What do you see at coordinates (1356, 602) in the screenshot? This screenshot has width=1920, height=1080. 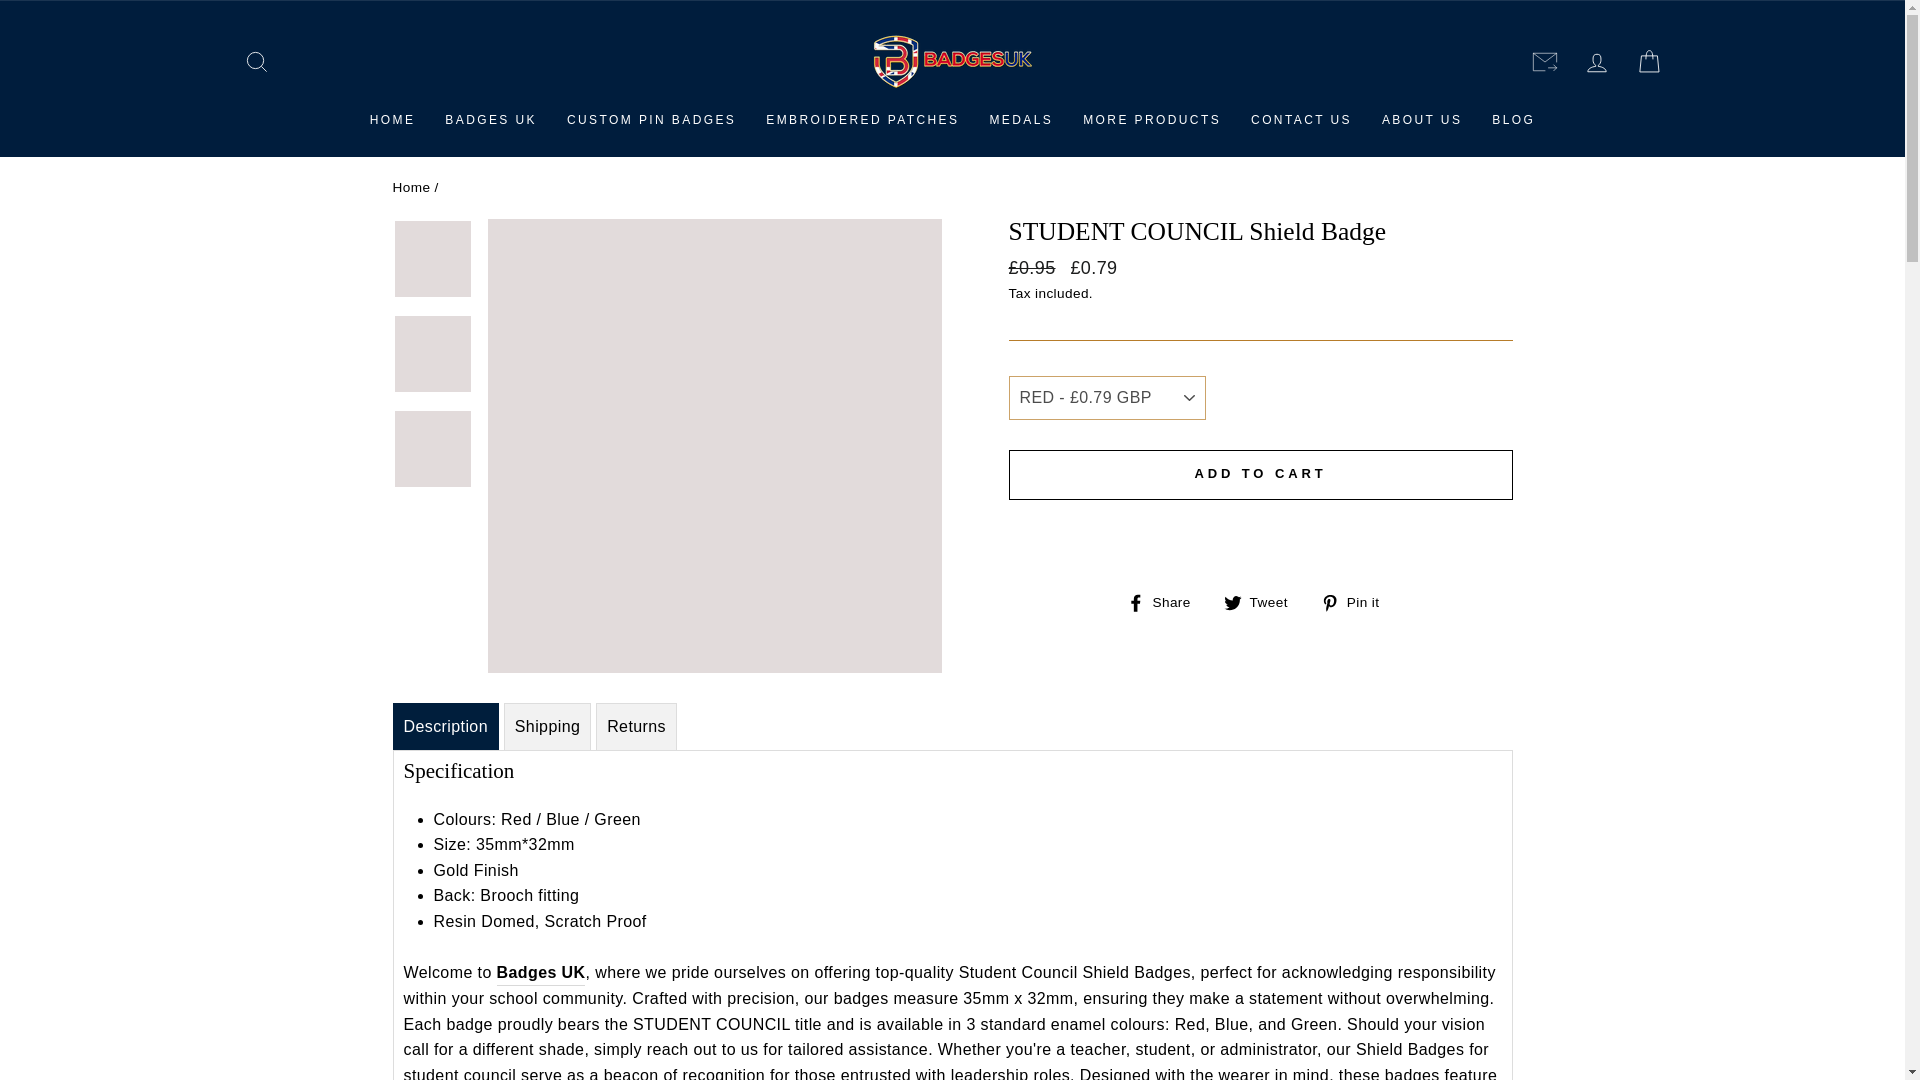 I see `Pin on Pinterest` at bounding box center [1356, 602].